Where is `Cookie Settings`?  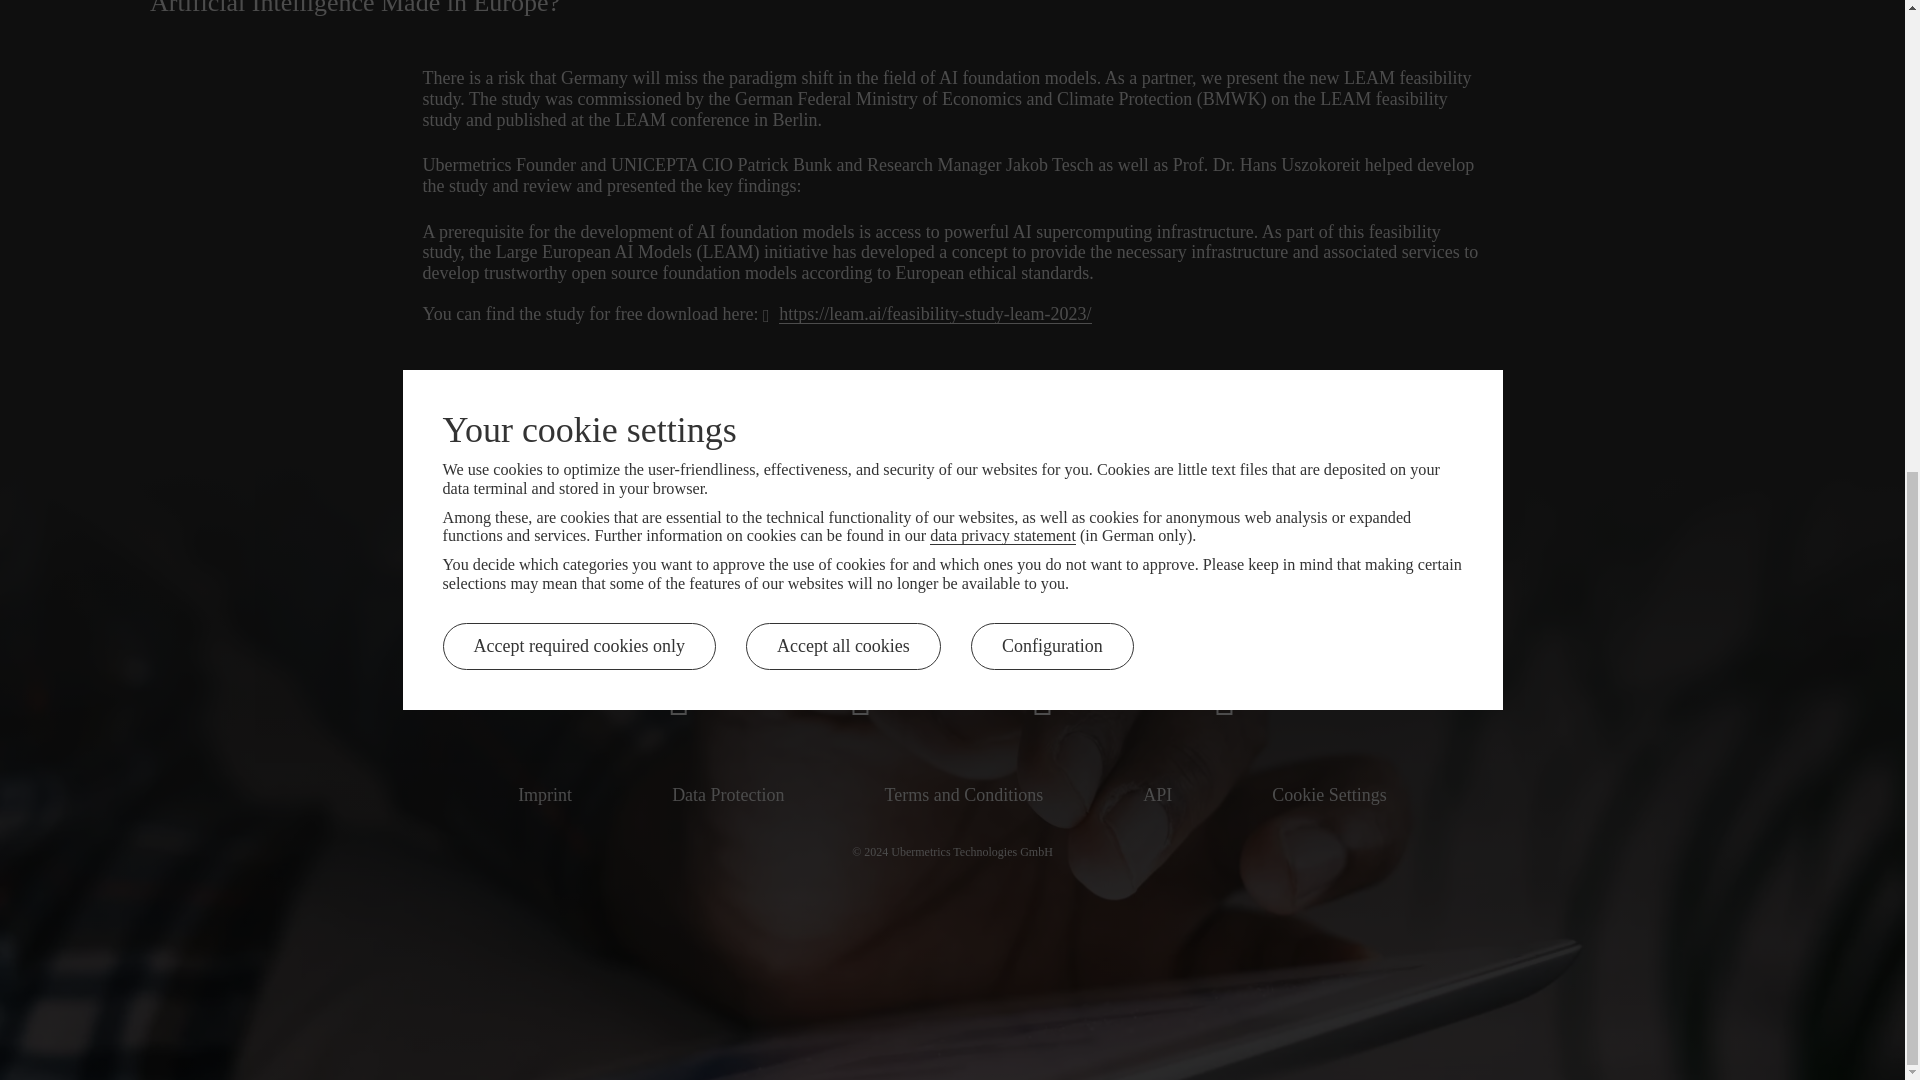
Cookie Settings is located at coordinates (1328, 794).